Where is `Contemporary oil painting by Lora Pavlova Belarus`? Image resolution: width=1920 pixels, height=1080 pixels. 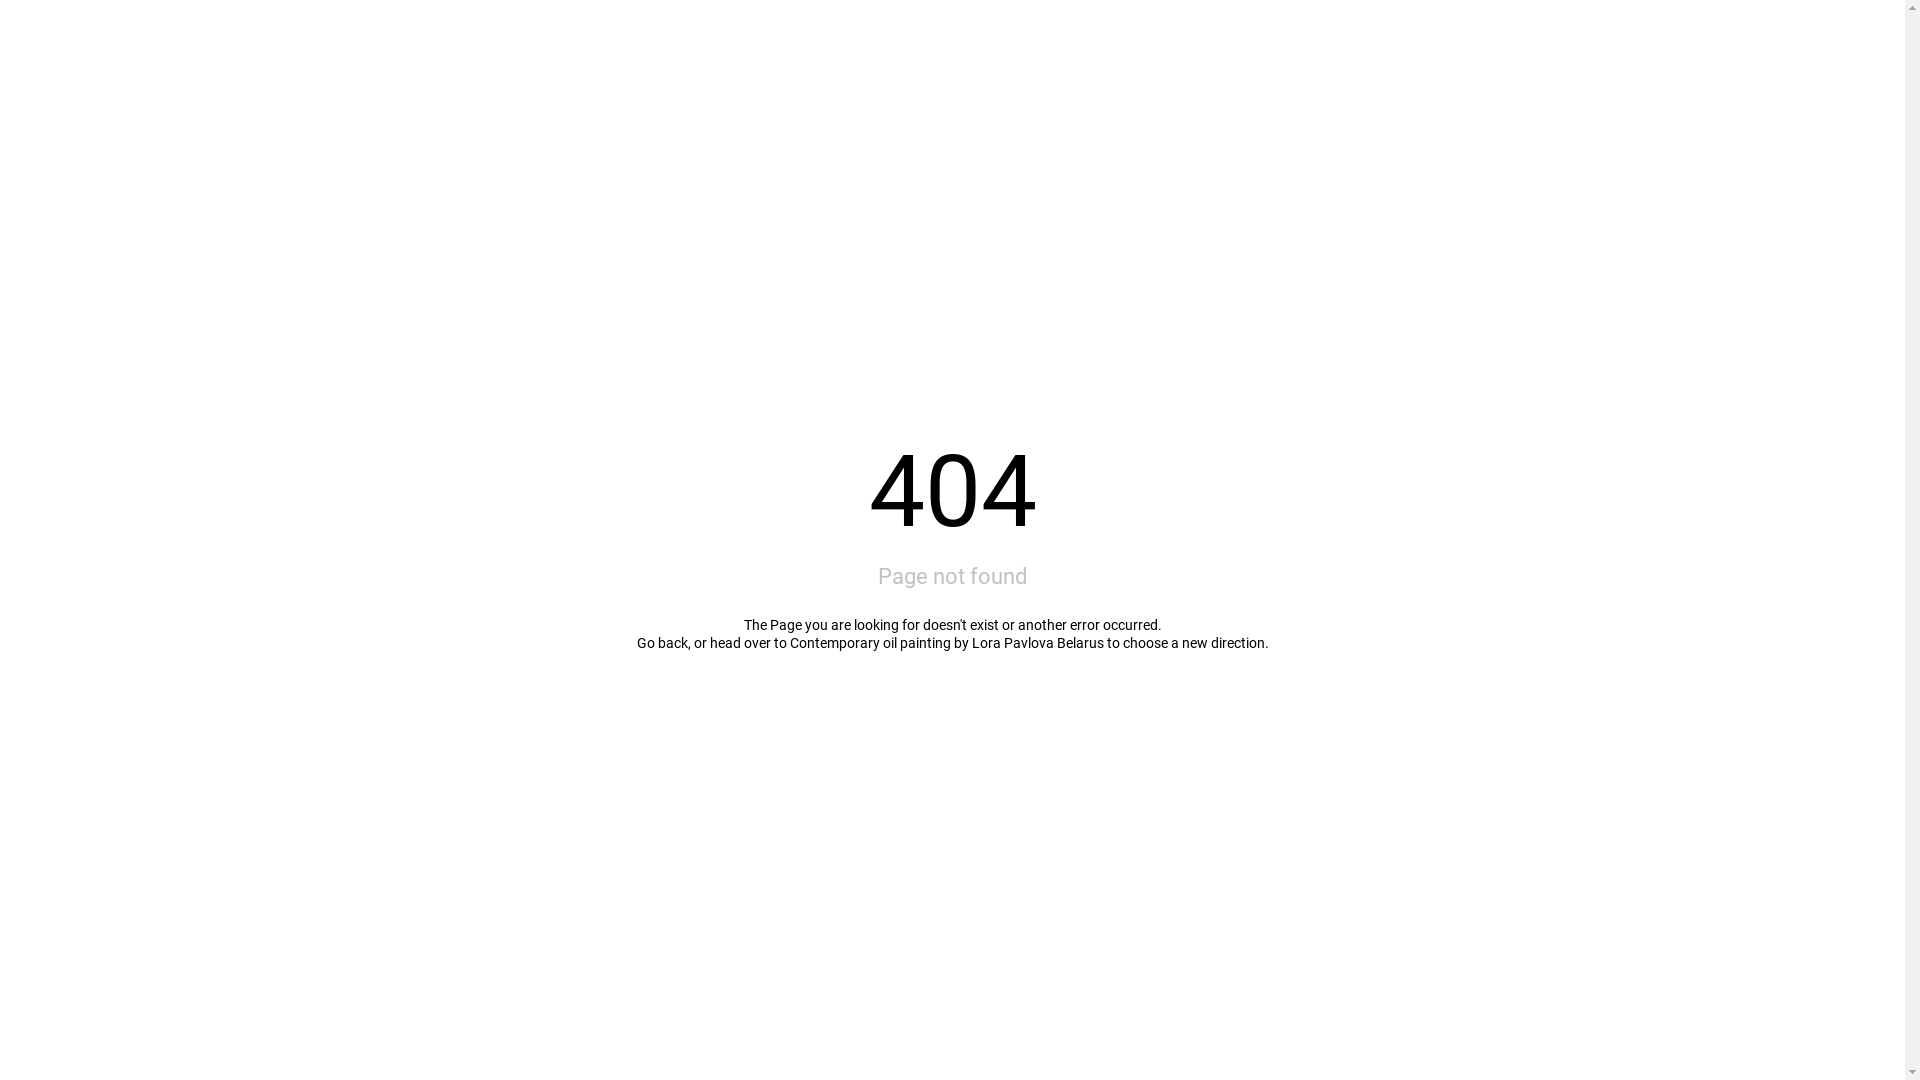 Contemporary oil painting by Lora Pavlova Belarus is located at coordinates (947, 642).